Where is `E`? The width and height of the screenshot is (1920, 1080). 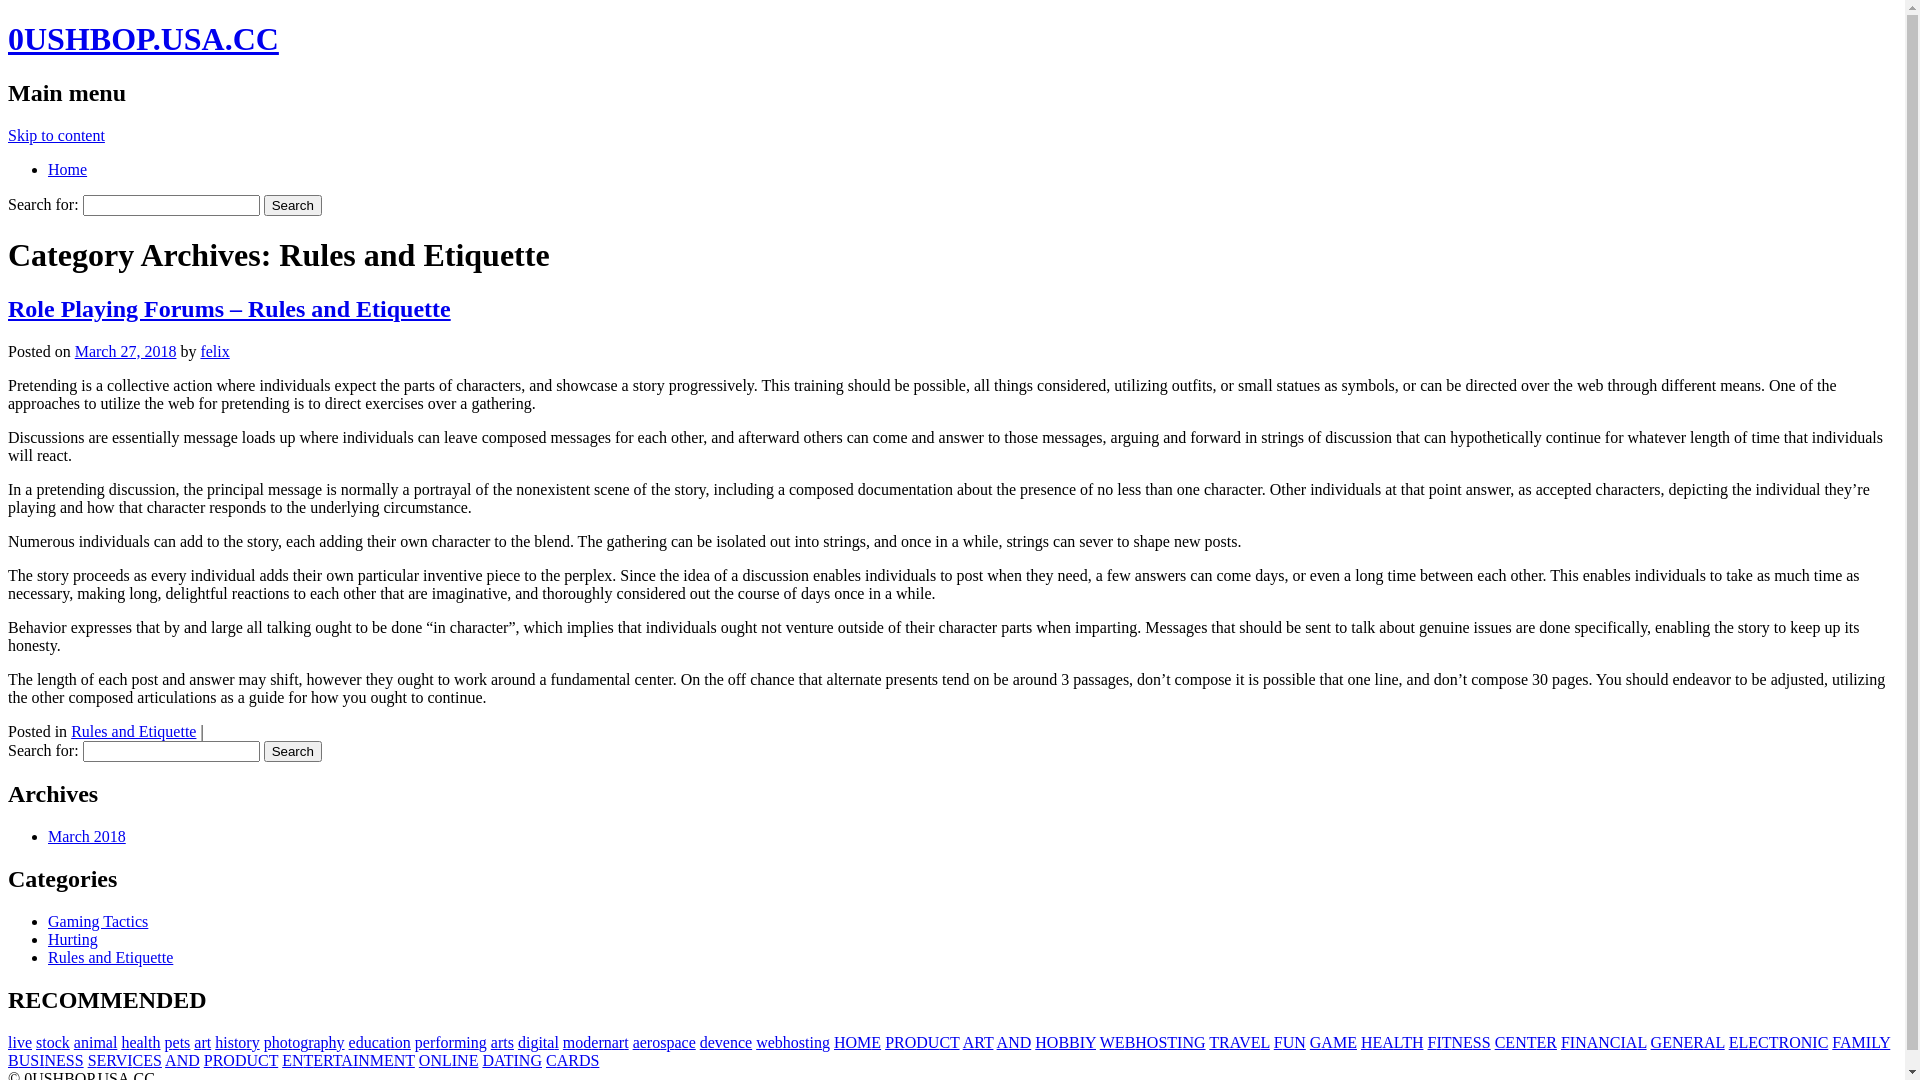
E is located at coordinates (61, 1060).